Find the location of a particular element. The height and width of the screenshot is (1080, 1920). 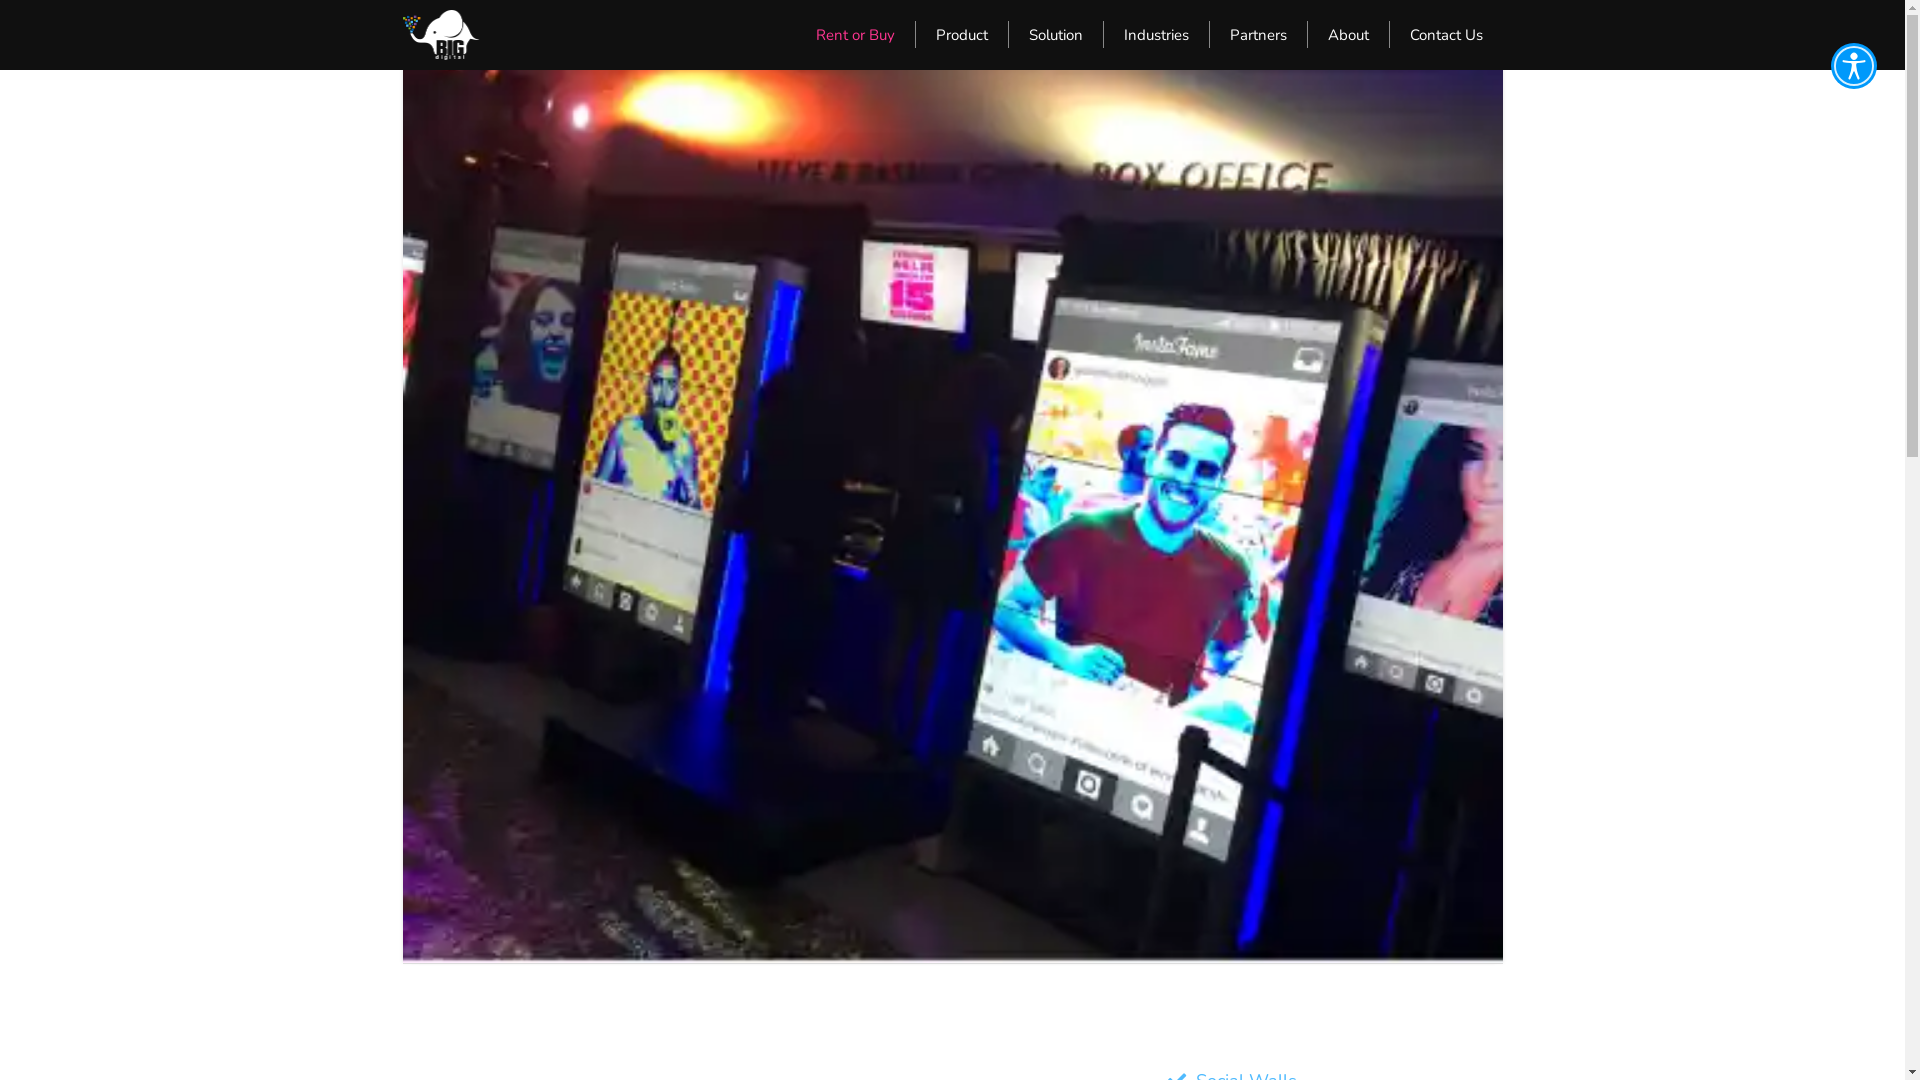

Rent or Buy is located at coordinates (856, 34).